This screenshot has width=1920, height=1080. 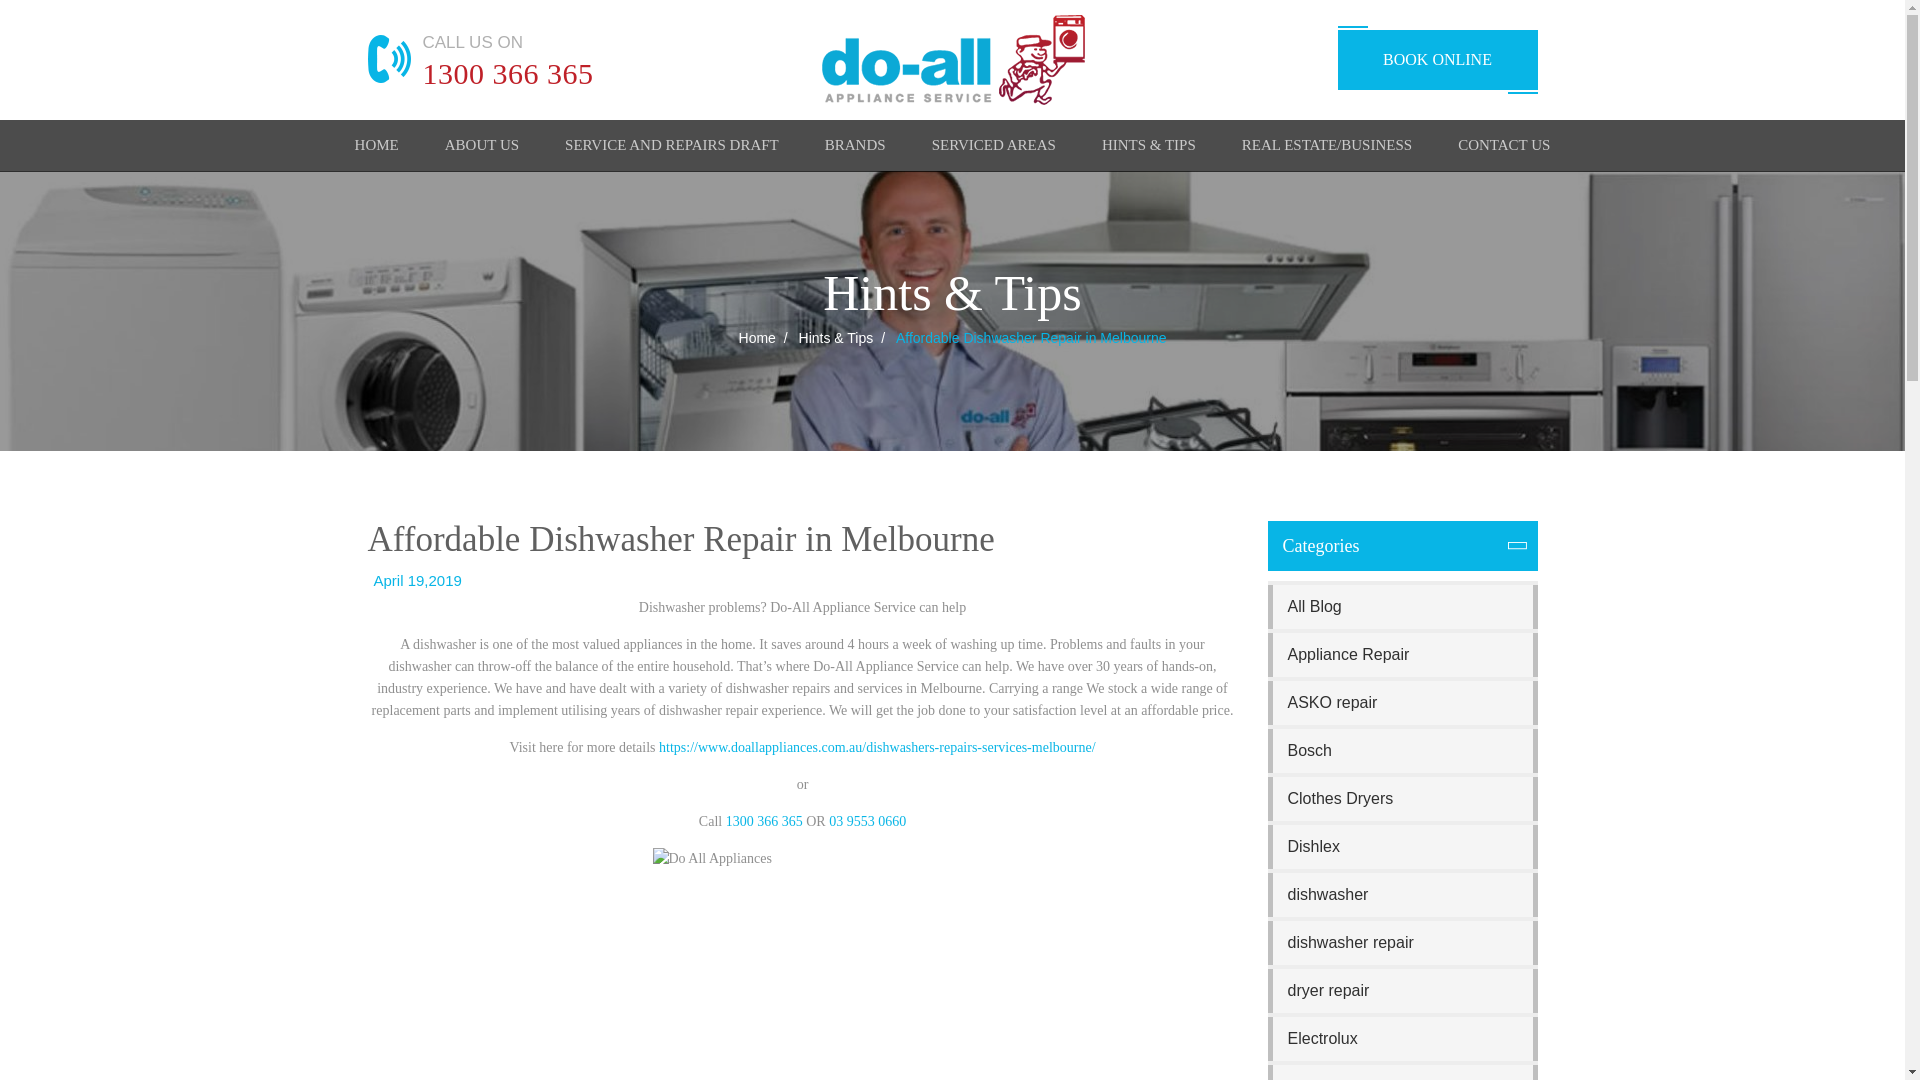 What do you see at coordinates (855, 148) in the screenshot?
I see `BRANDS` at bounding box center [855, 148].